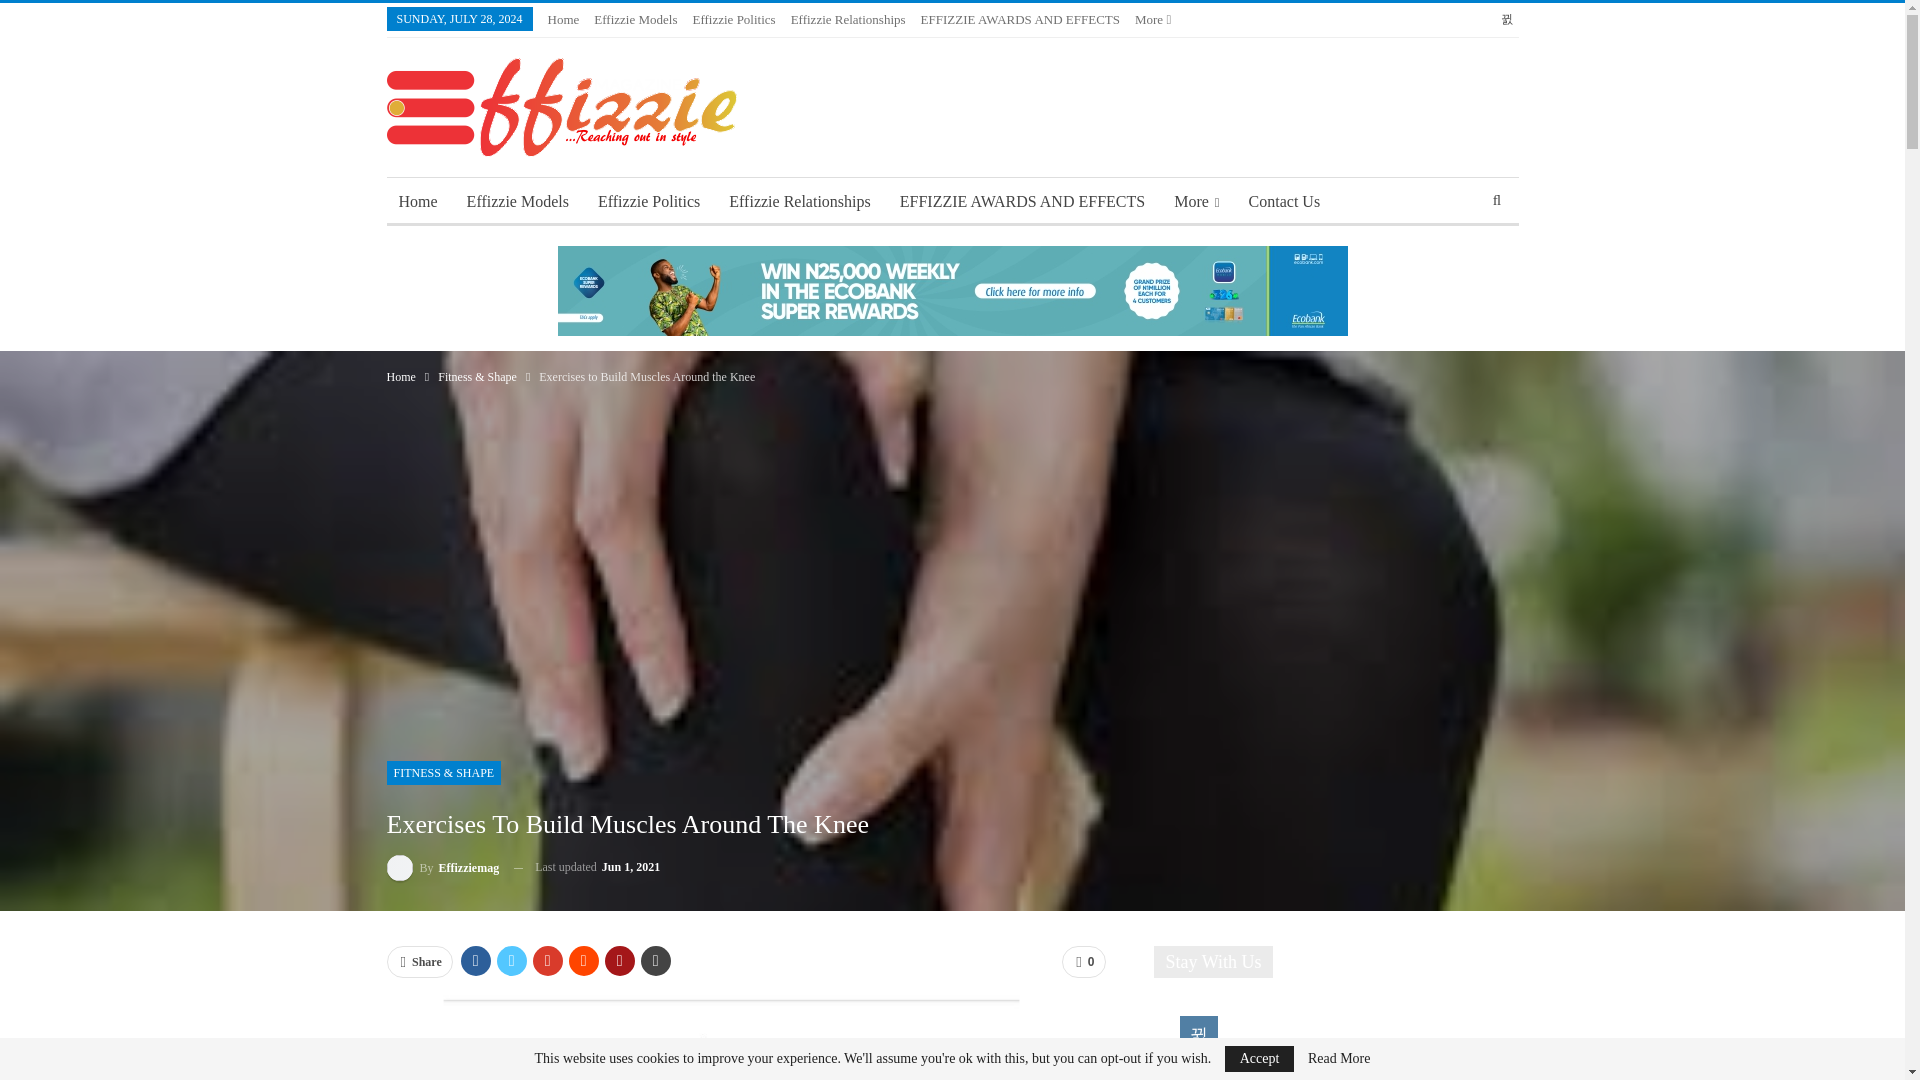 The height and width of the screenshot is (1080, 1920). I want to click on 0, so click(1083, 962).